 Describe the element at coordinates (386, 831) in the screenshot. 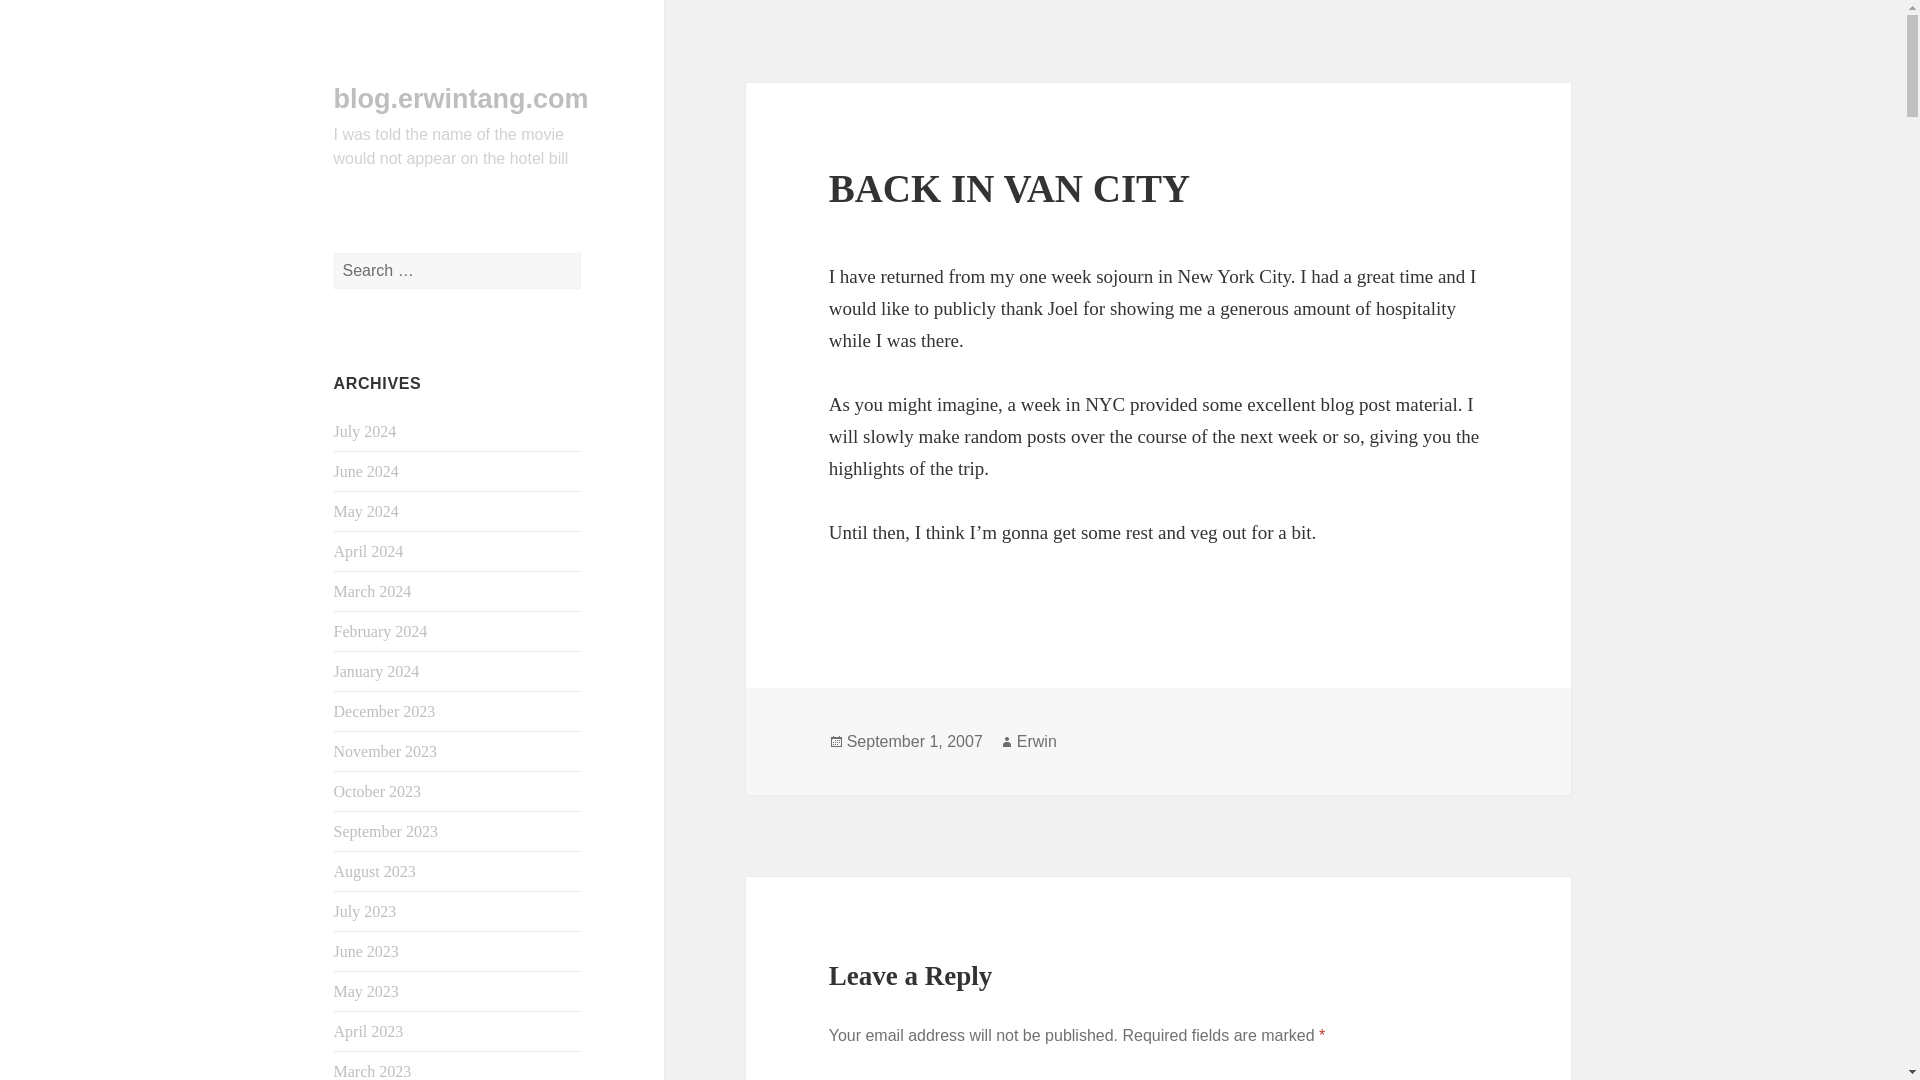

I see `September 2023` at that location.